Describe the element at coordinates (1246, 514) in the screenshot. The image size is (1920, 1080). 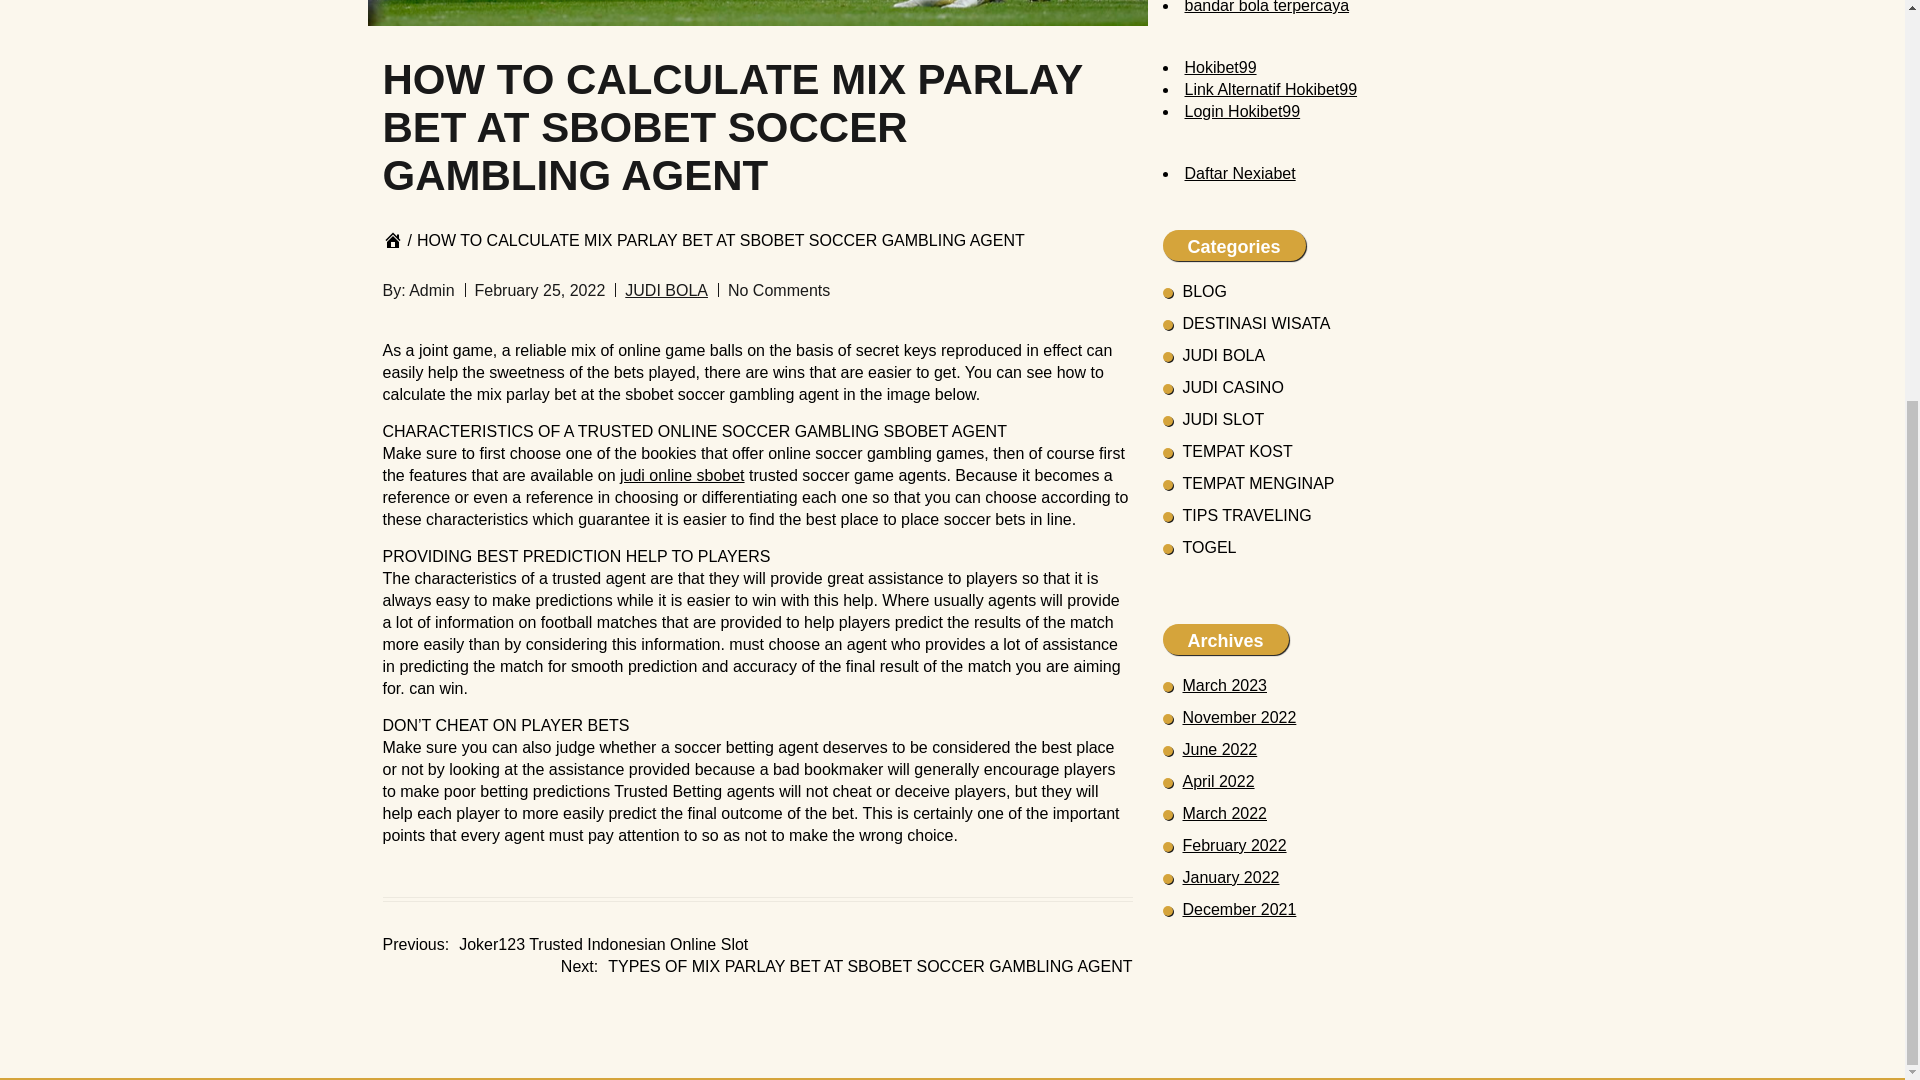
I see `TIPS TRAVELING` at that location.